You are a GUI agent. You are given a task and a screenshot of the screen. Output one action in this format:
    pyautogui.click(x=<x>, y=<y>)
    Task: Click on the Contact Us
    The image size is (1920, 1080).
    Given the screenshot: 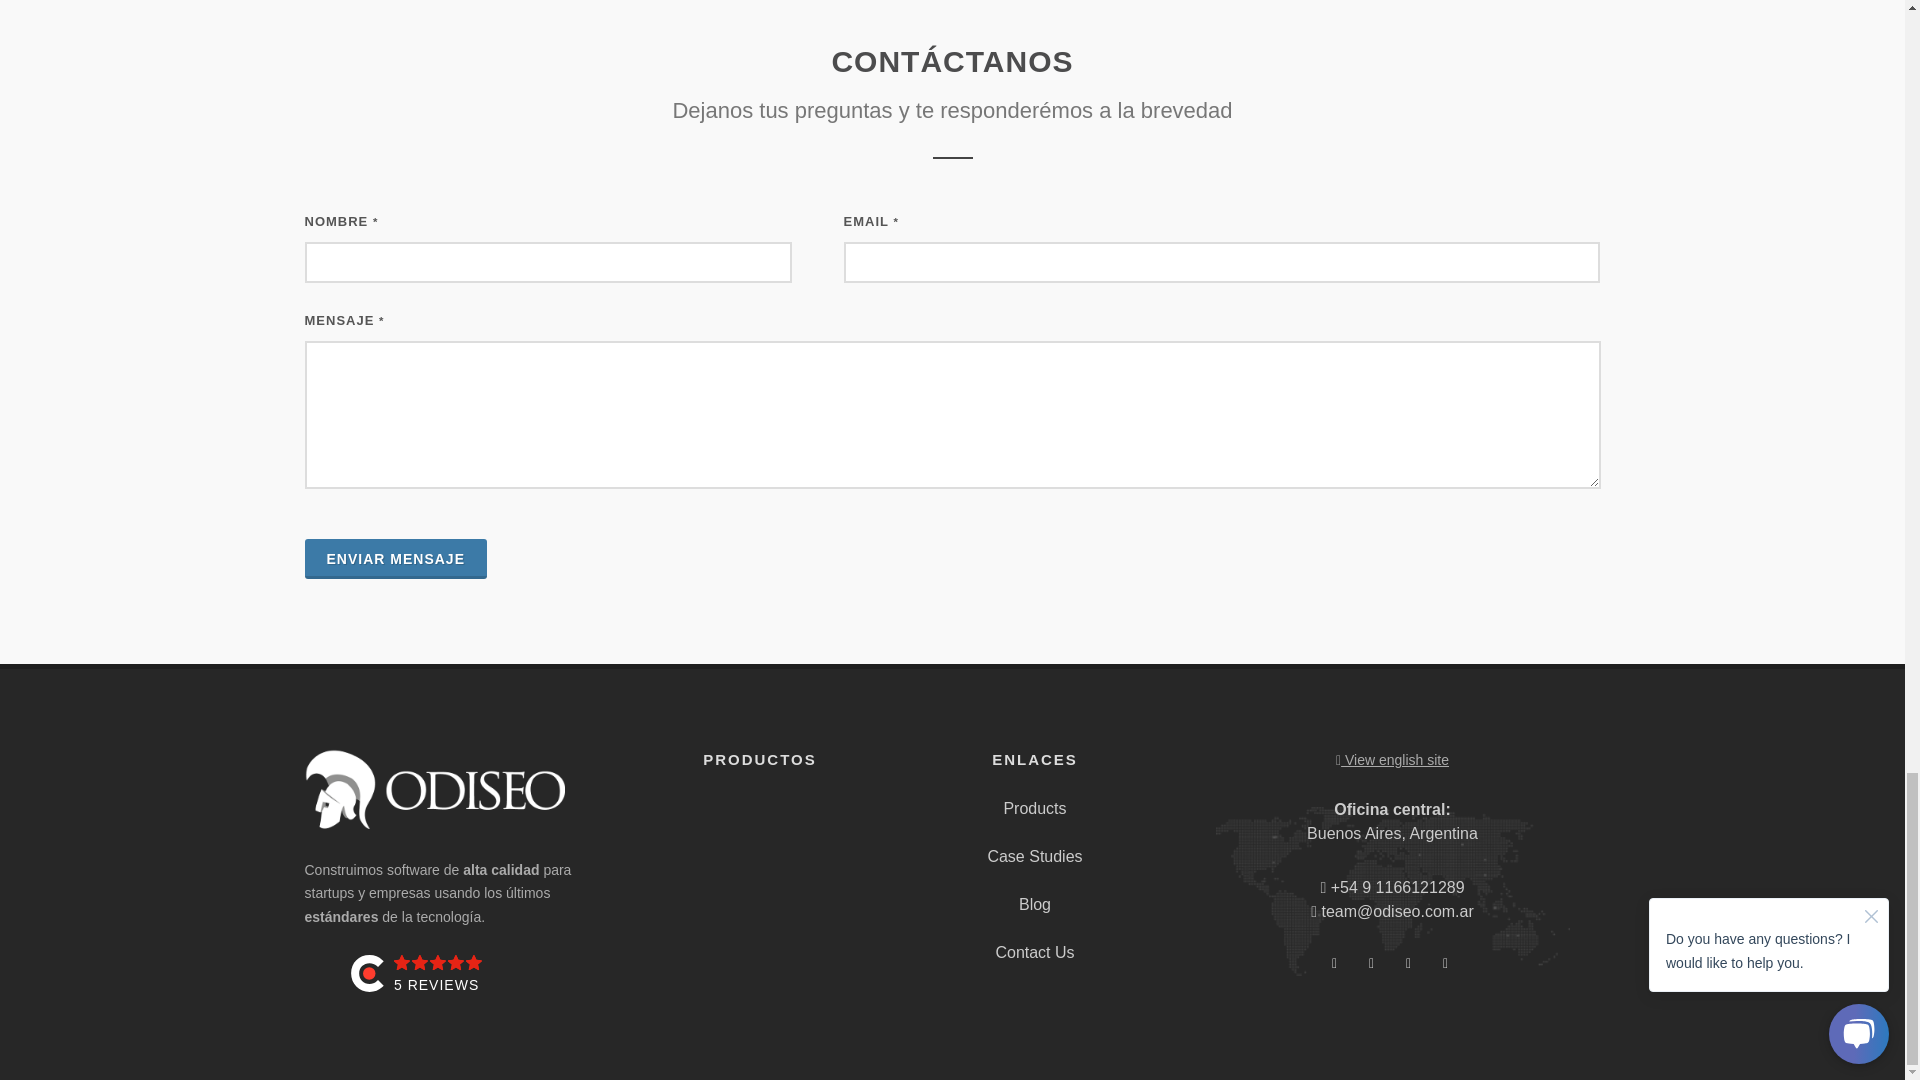 What is the action you would take?
    pyautogui.click(x=1034, y=952)
    